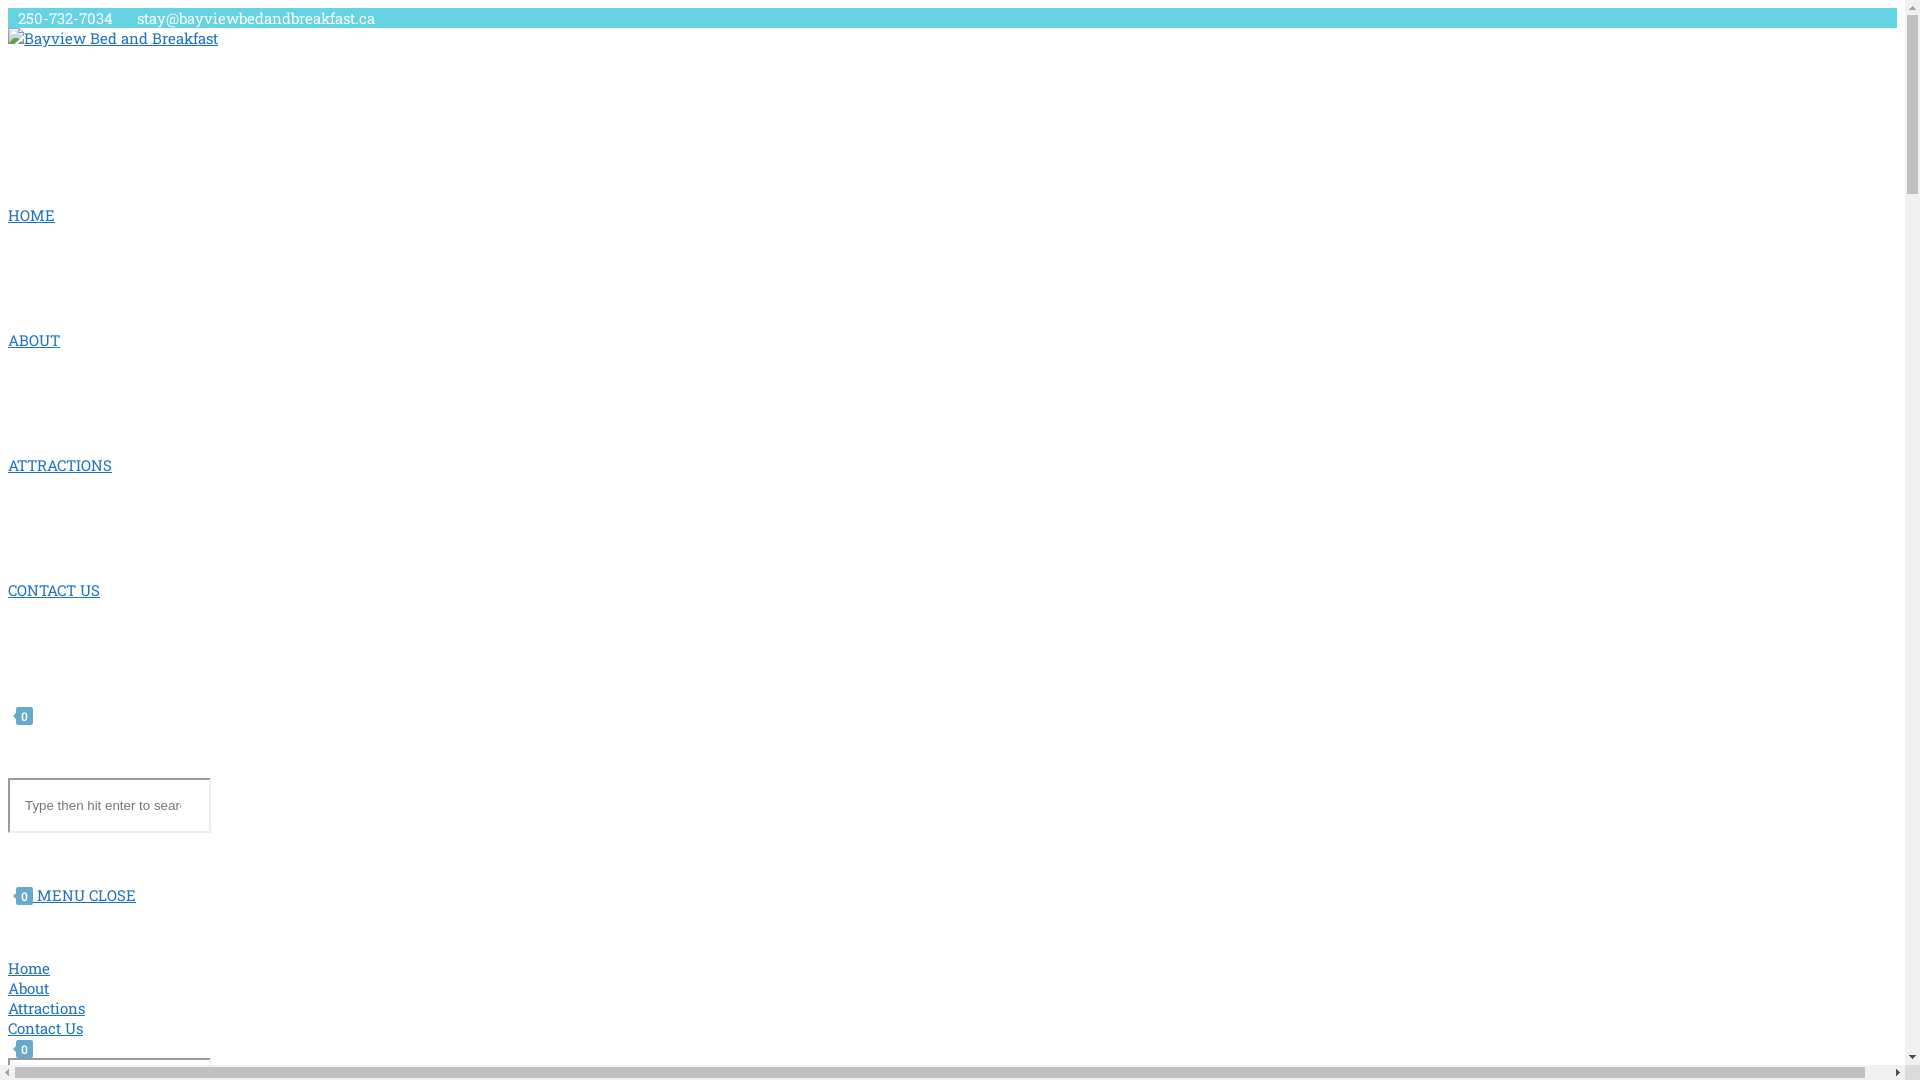  What do you see at coordinates (54, 590) in the screenshot?
I see `CONTACT US` at bounding box center [54, 590].